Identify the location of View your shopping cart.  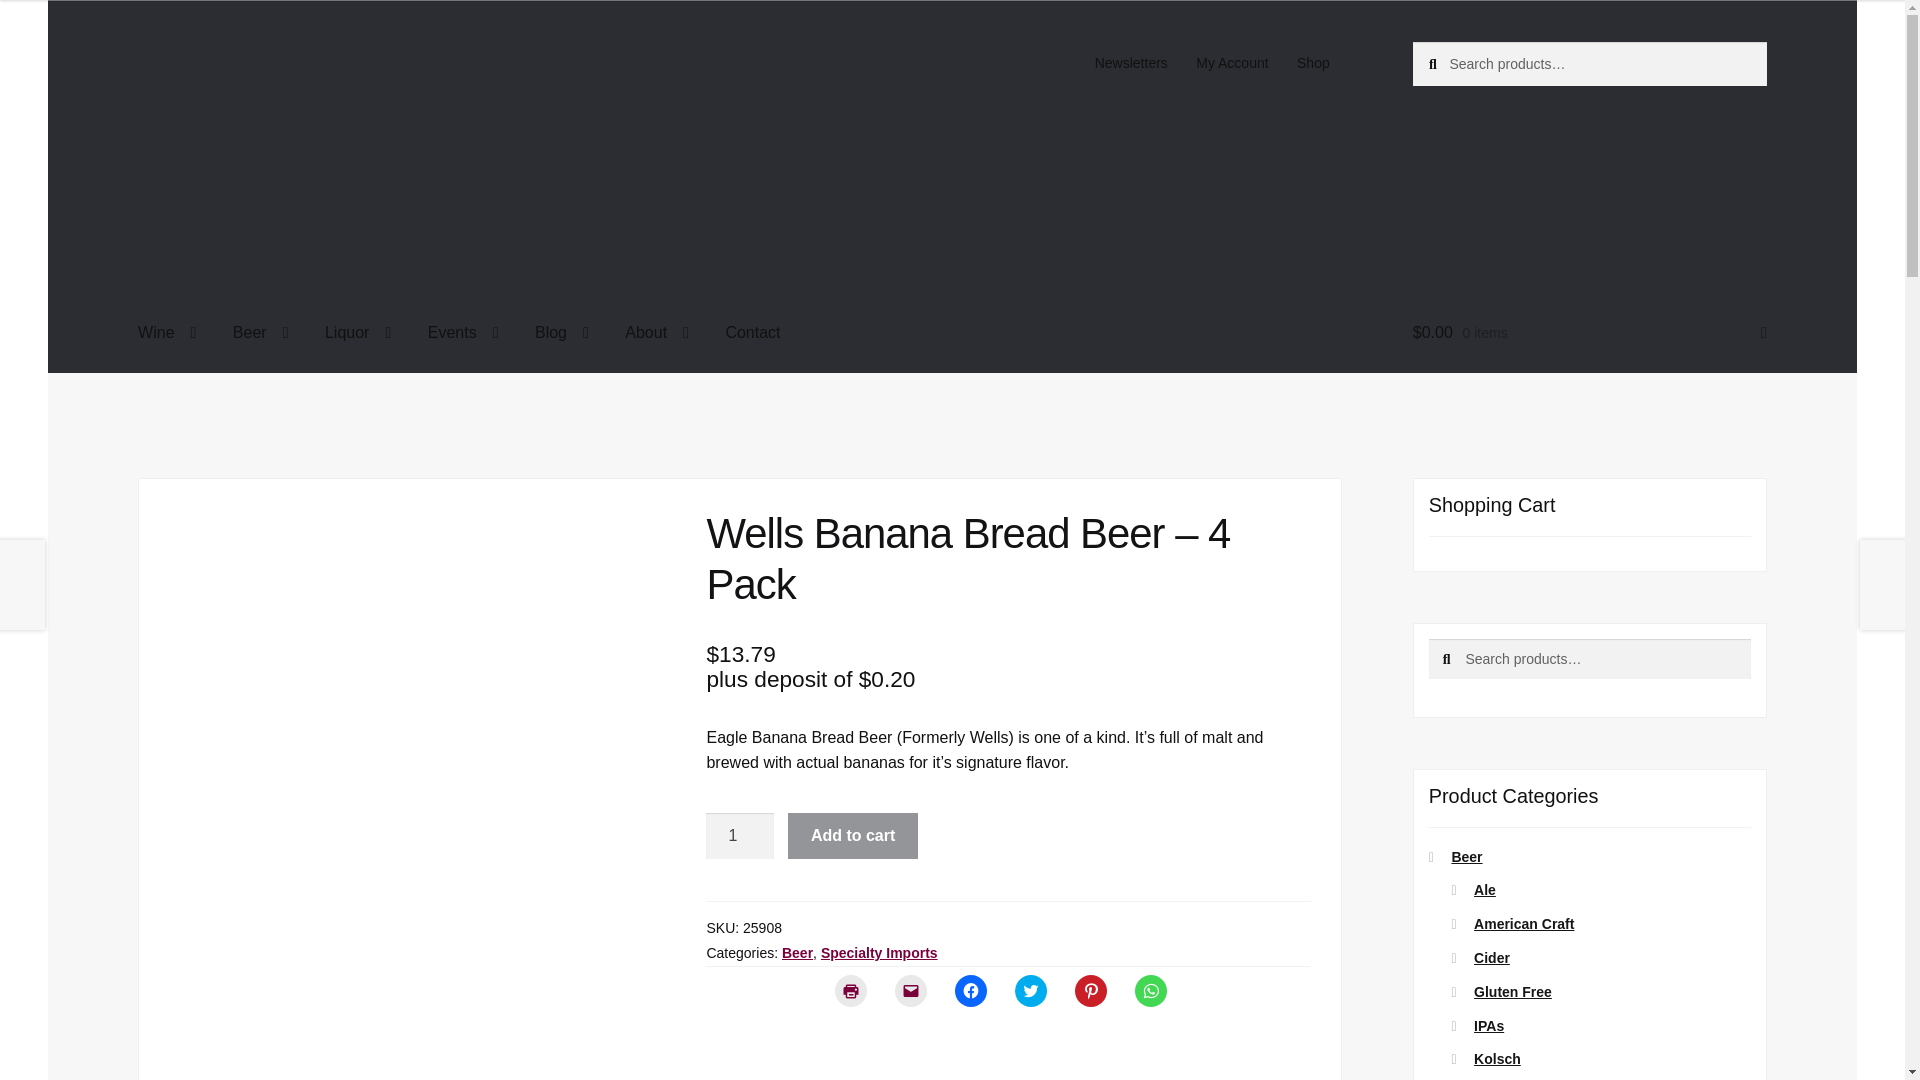
(1590, 333).